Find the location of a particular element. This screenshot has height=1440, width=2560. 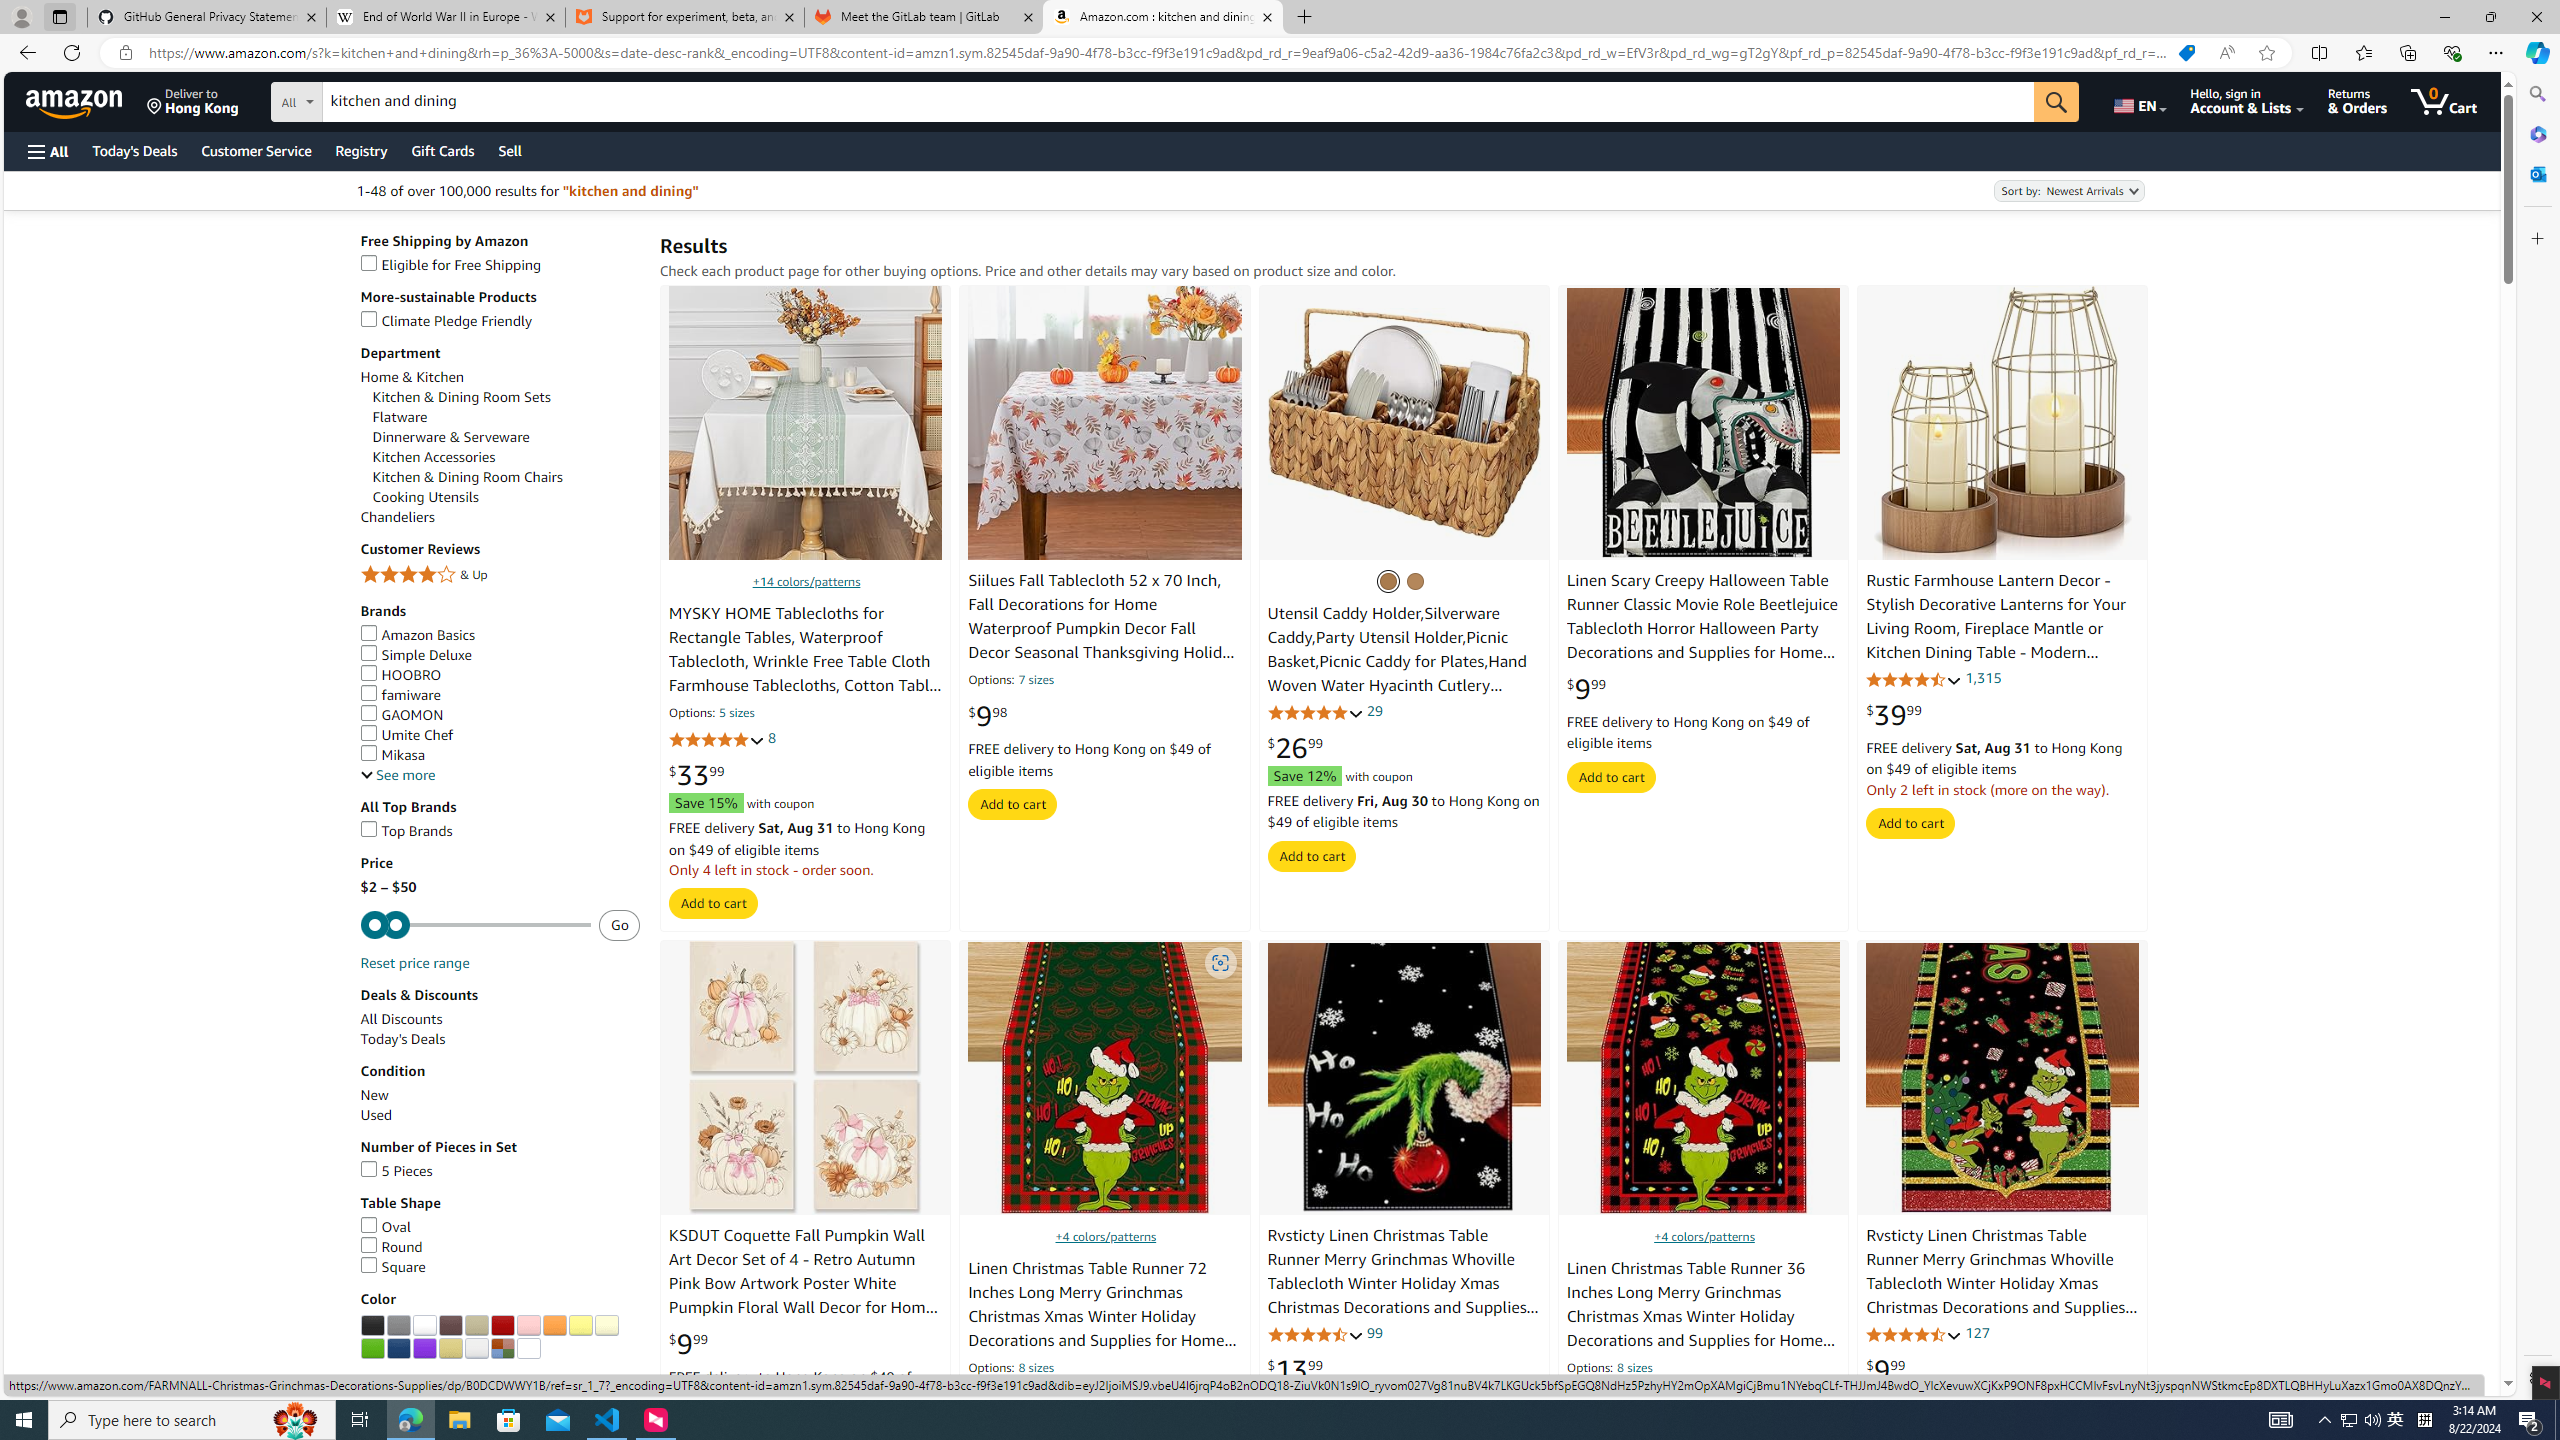

AutomationID: p_n_feature_twenty_browse-bin/3254099011 is located at coordinates (399, 1325).